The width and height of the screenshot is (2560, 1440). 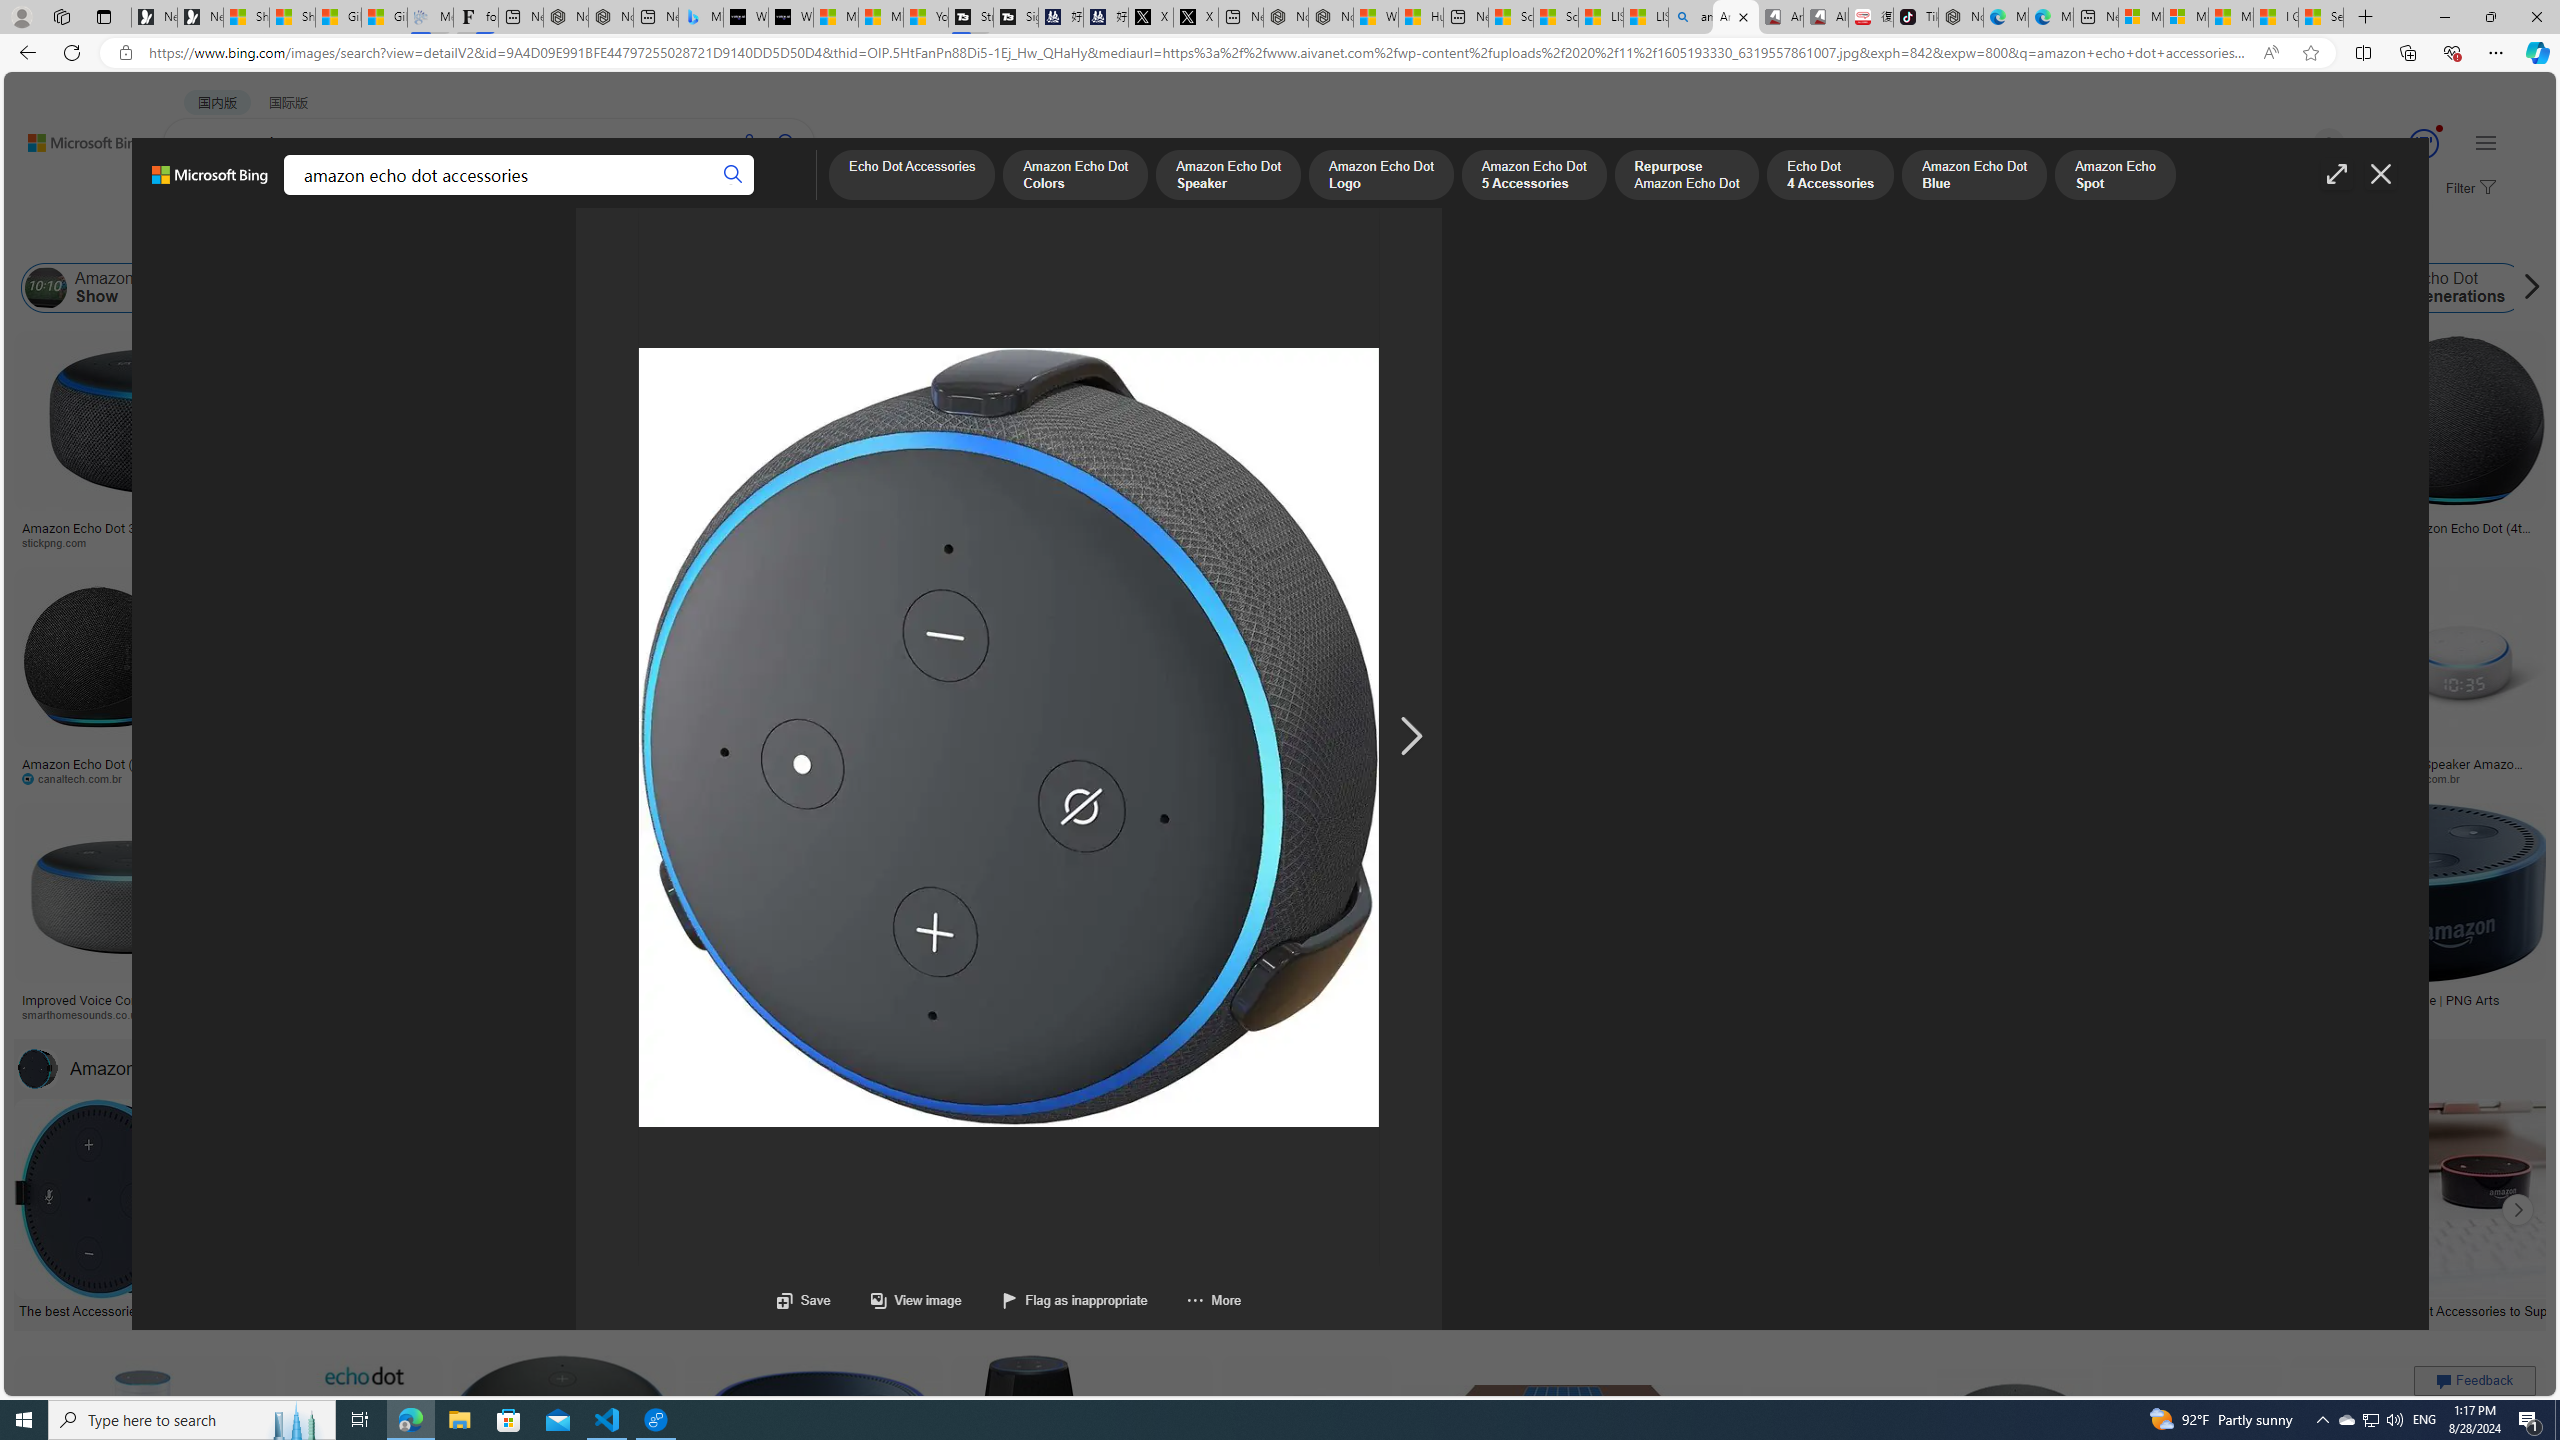 I want to click on Amazon Alexa Echo, so click(x=284, y=288).